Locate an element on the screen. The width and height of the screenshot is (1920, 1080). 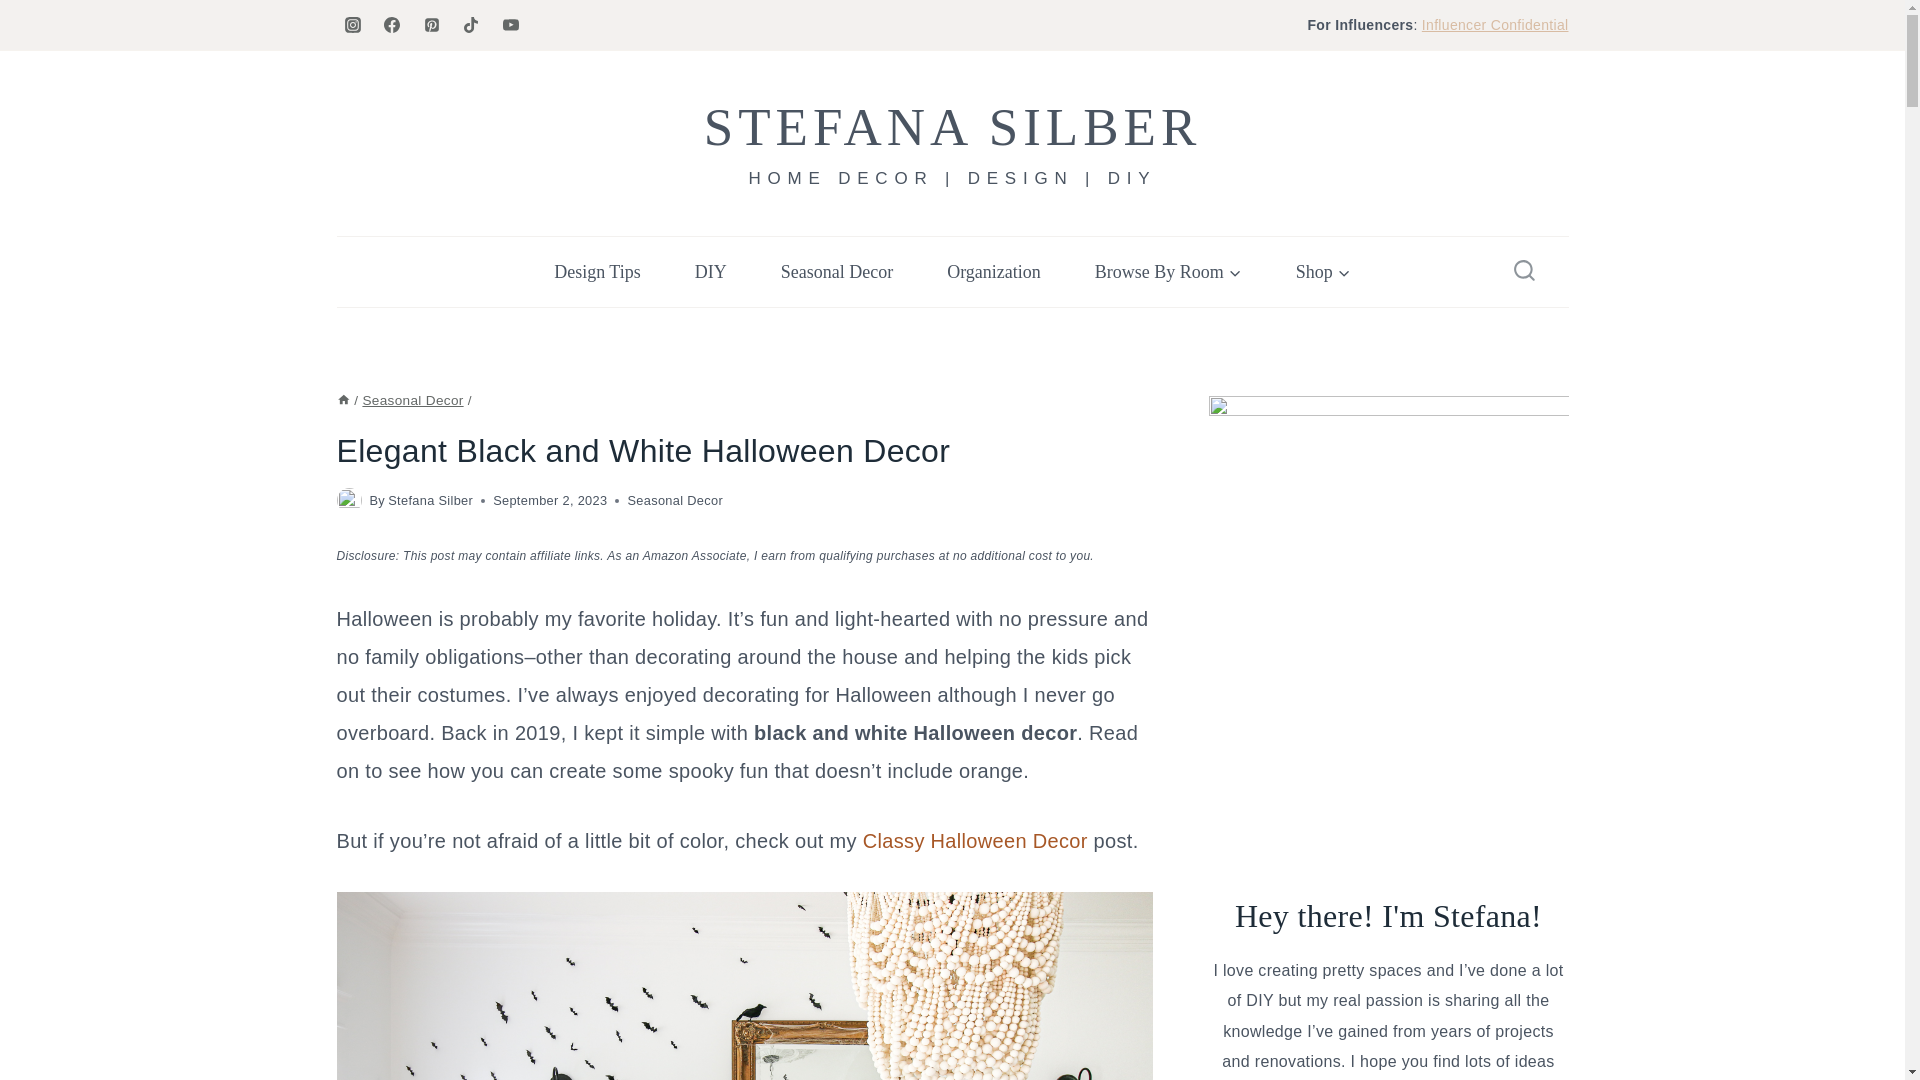
Organization is located at coordinates (993, 271).